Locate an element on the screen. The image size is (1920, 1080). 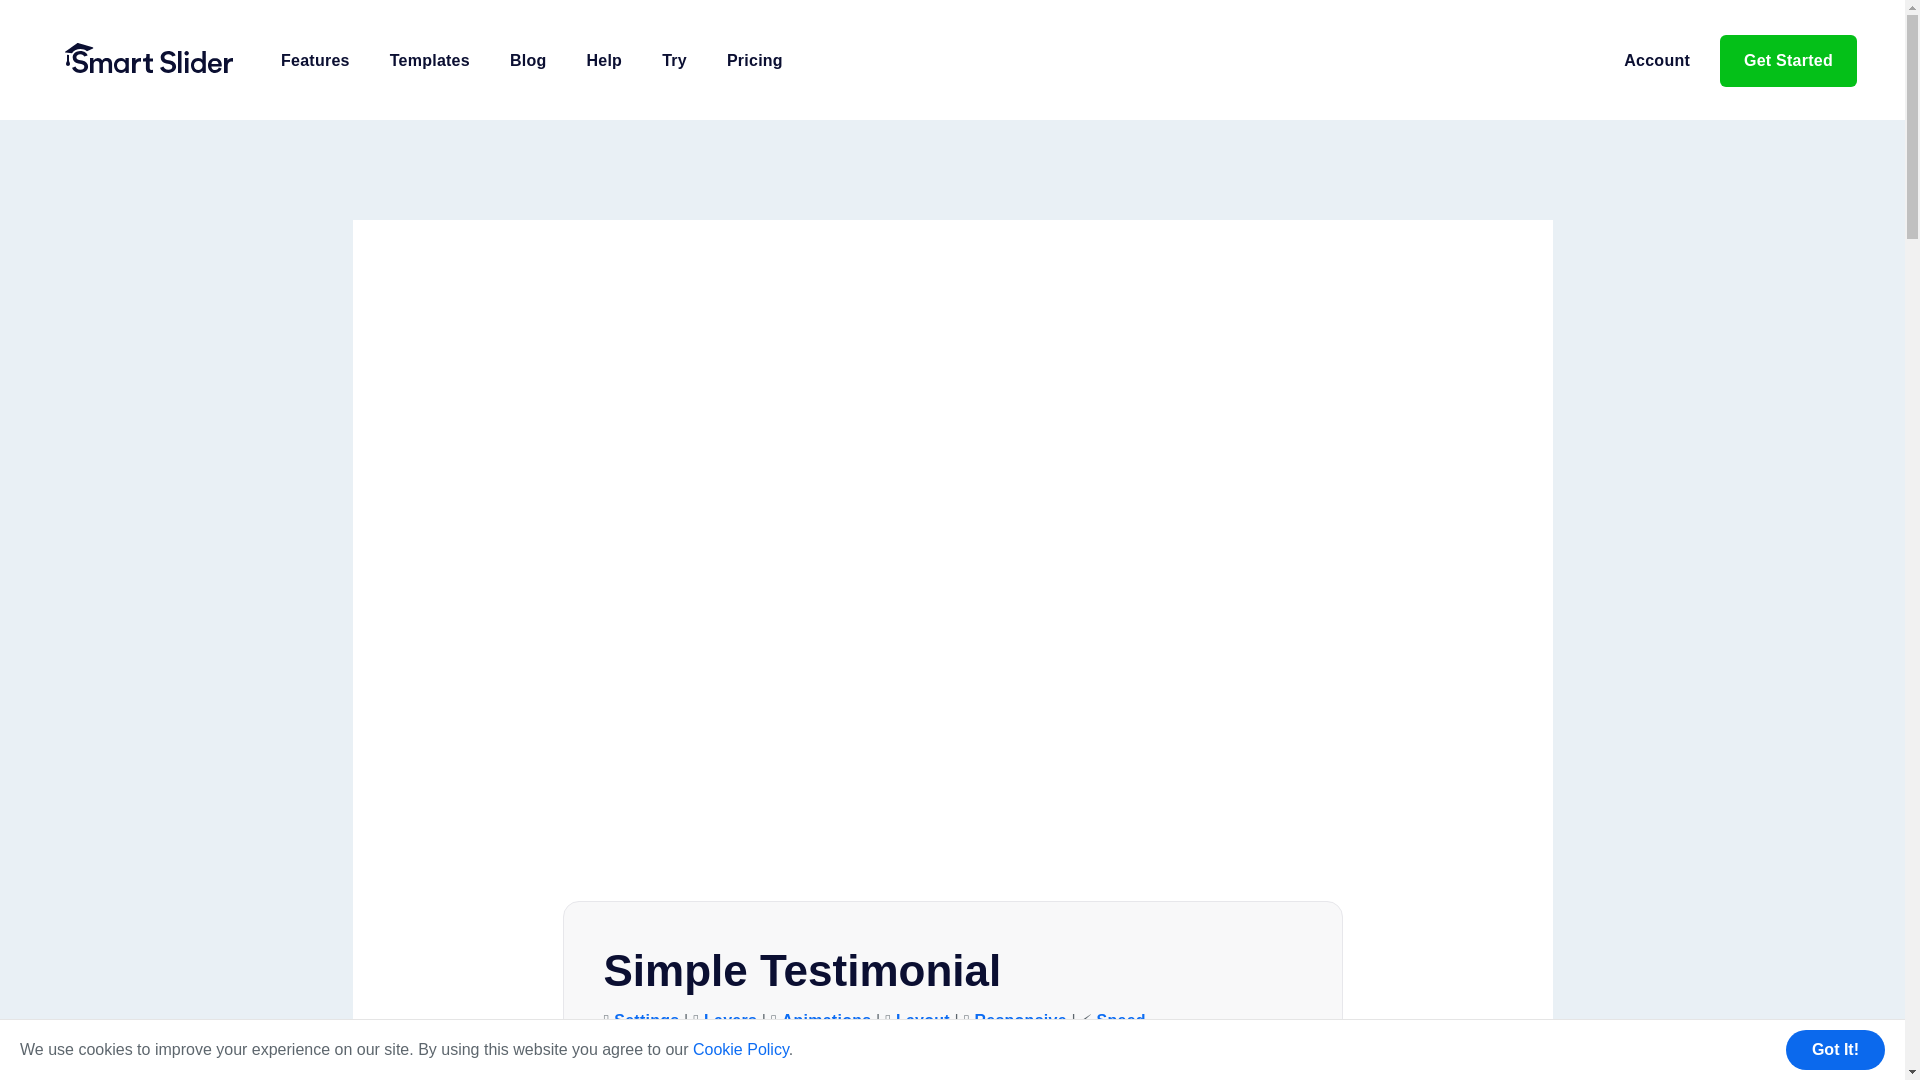
Settings is located at coordinates (646, 1020).